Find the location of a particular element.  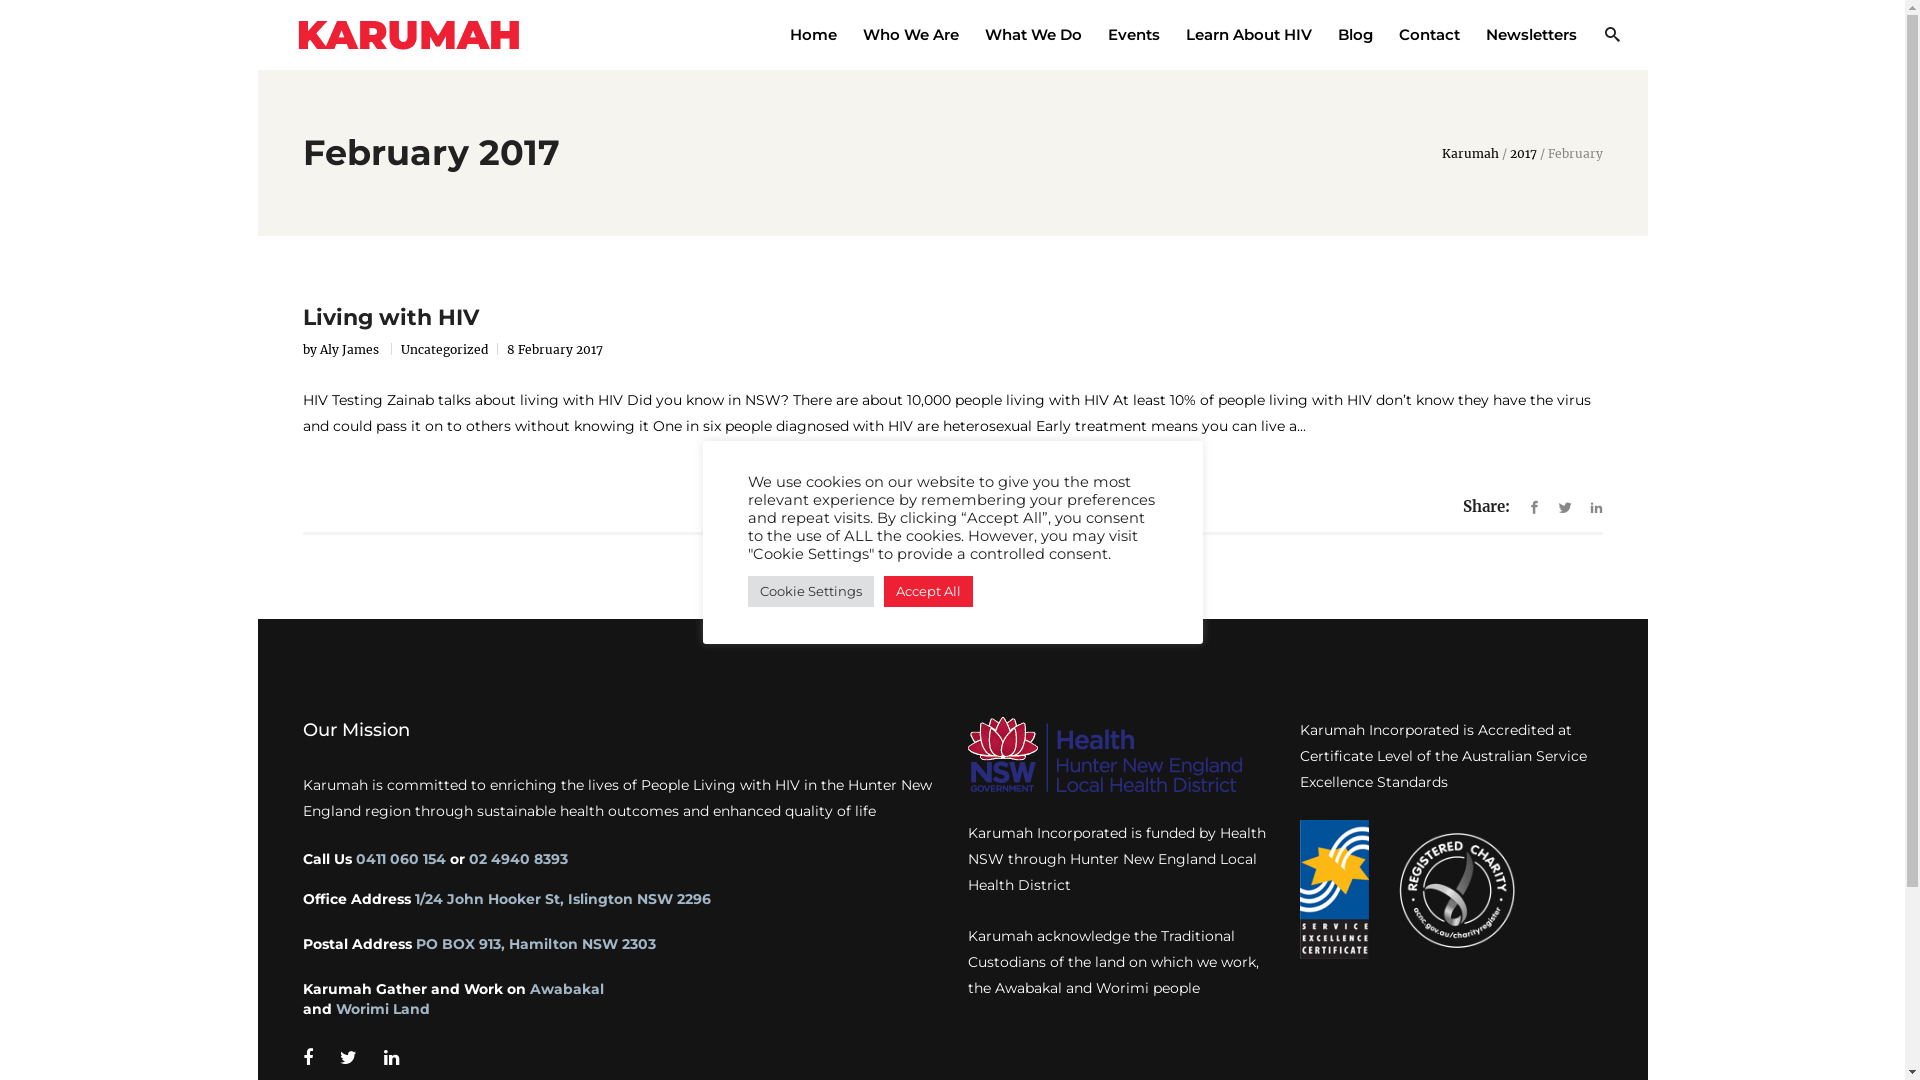

Home is located at coordinates (812, 34).